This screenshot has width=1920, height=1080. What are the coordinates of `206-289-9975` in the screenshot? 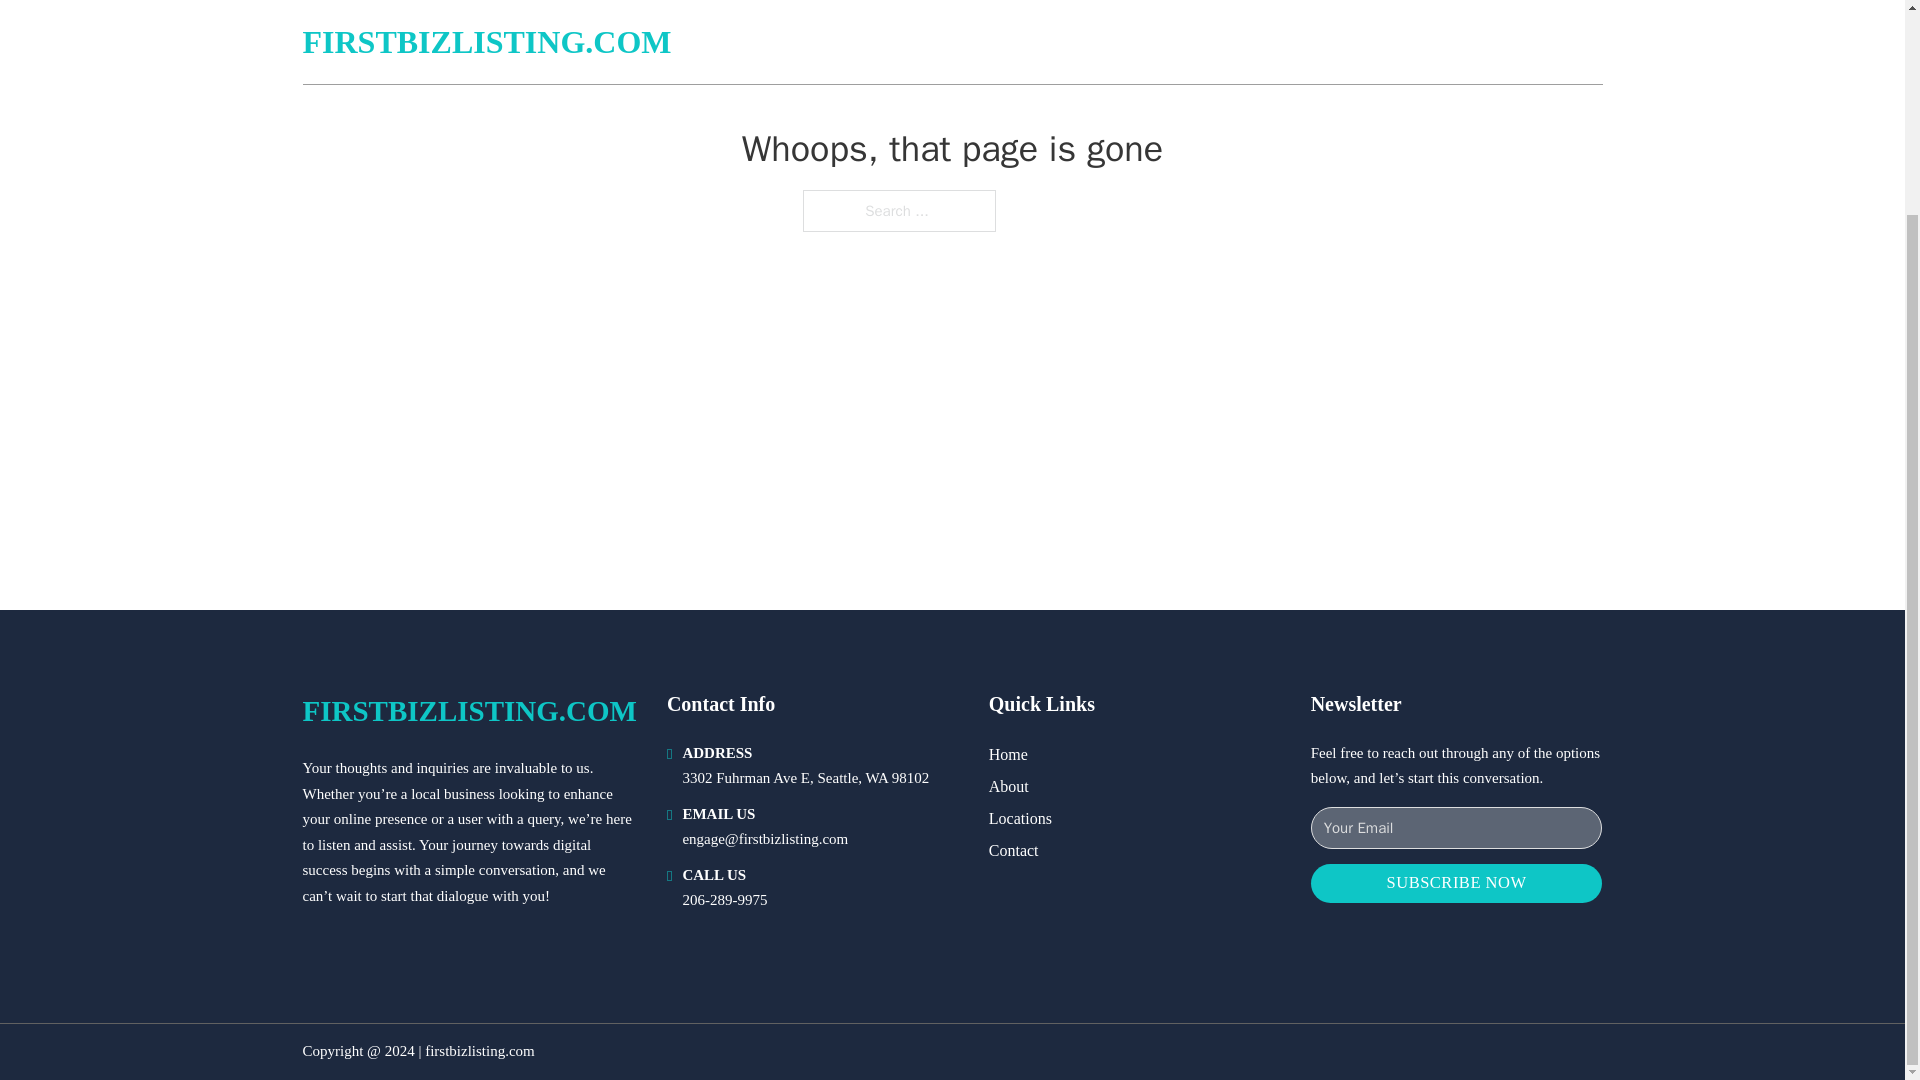 It's located at (724, 900).